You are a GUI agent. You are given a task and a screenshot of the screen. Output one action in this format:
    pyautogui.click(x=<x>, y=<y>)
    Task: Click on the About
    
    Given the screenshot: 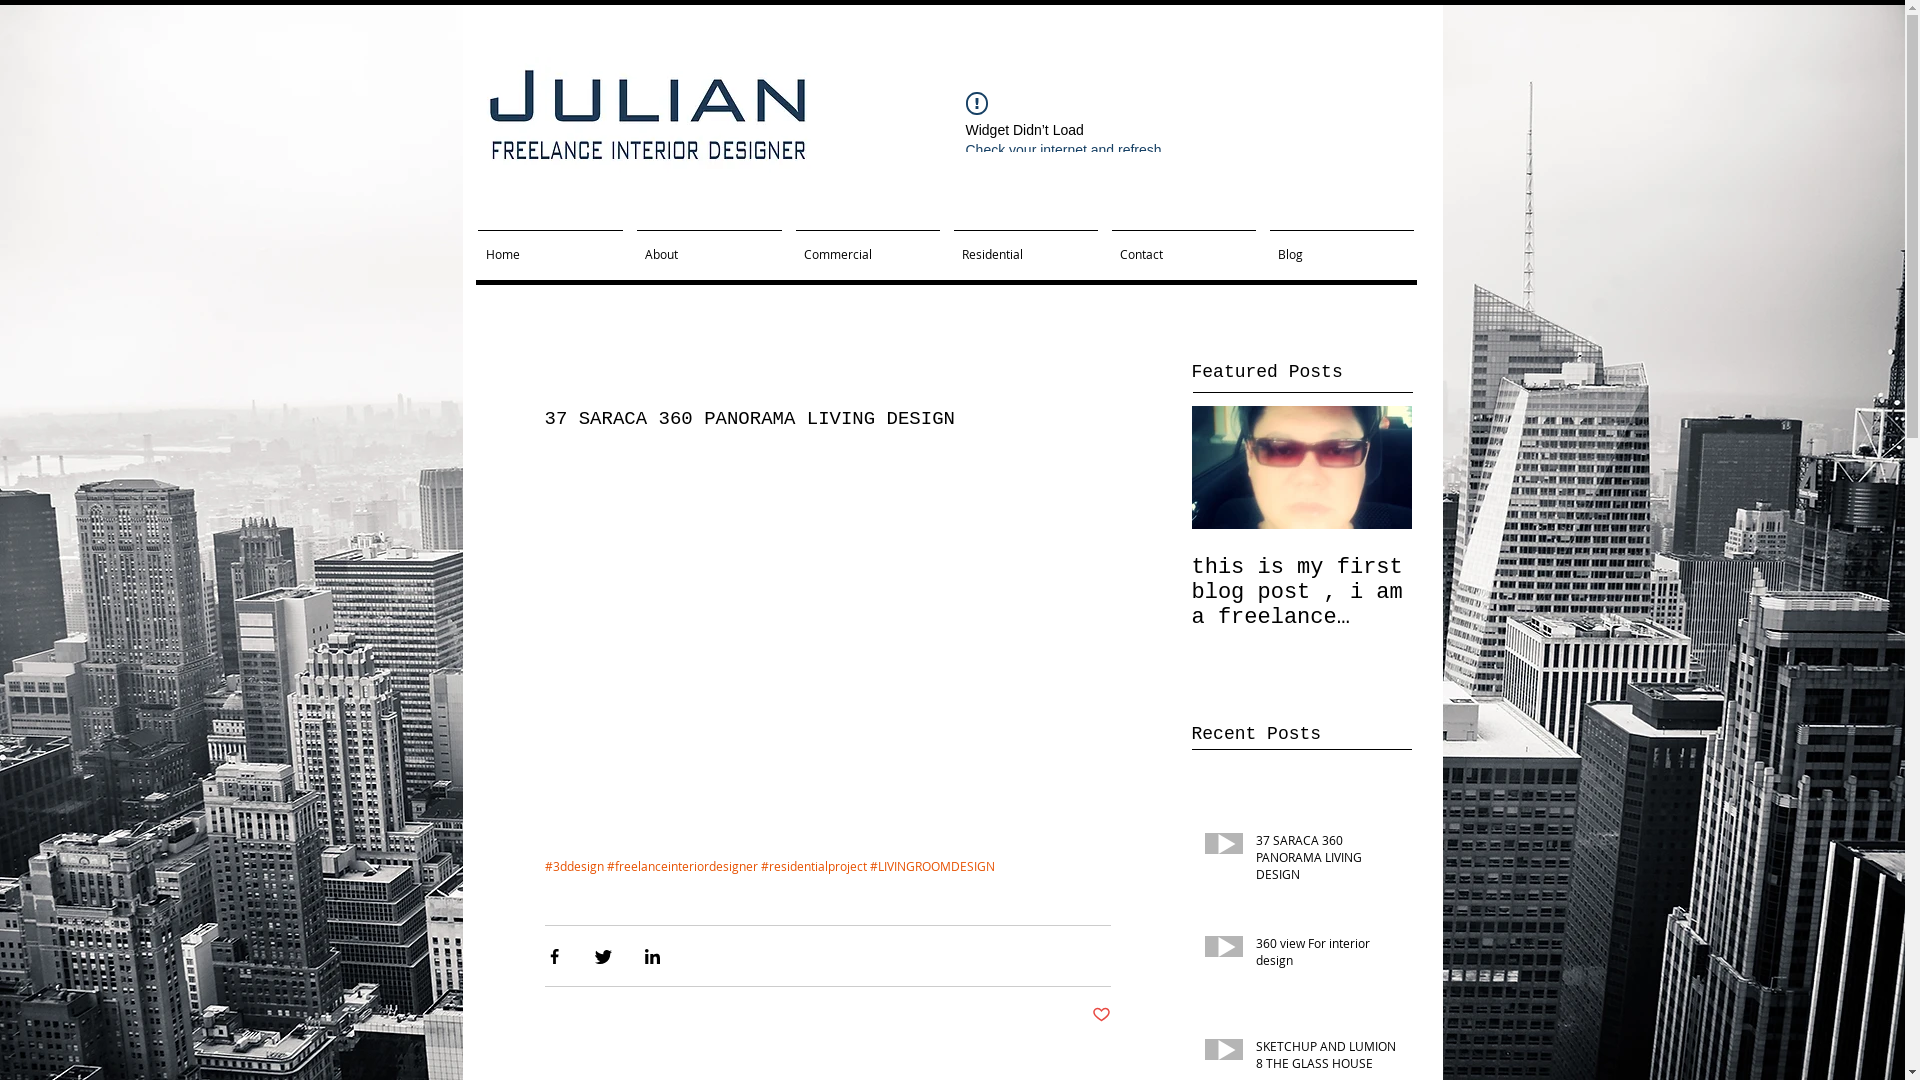 What is the action you would take?
    pyautogui.click(x=710, y=245)
    